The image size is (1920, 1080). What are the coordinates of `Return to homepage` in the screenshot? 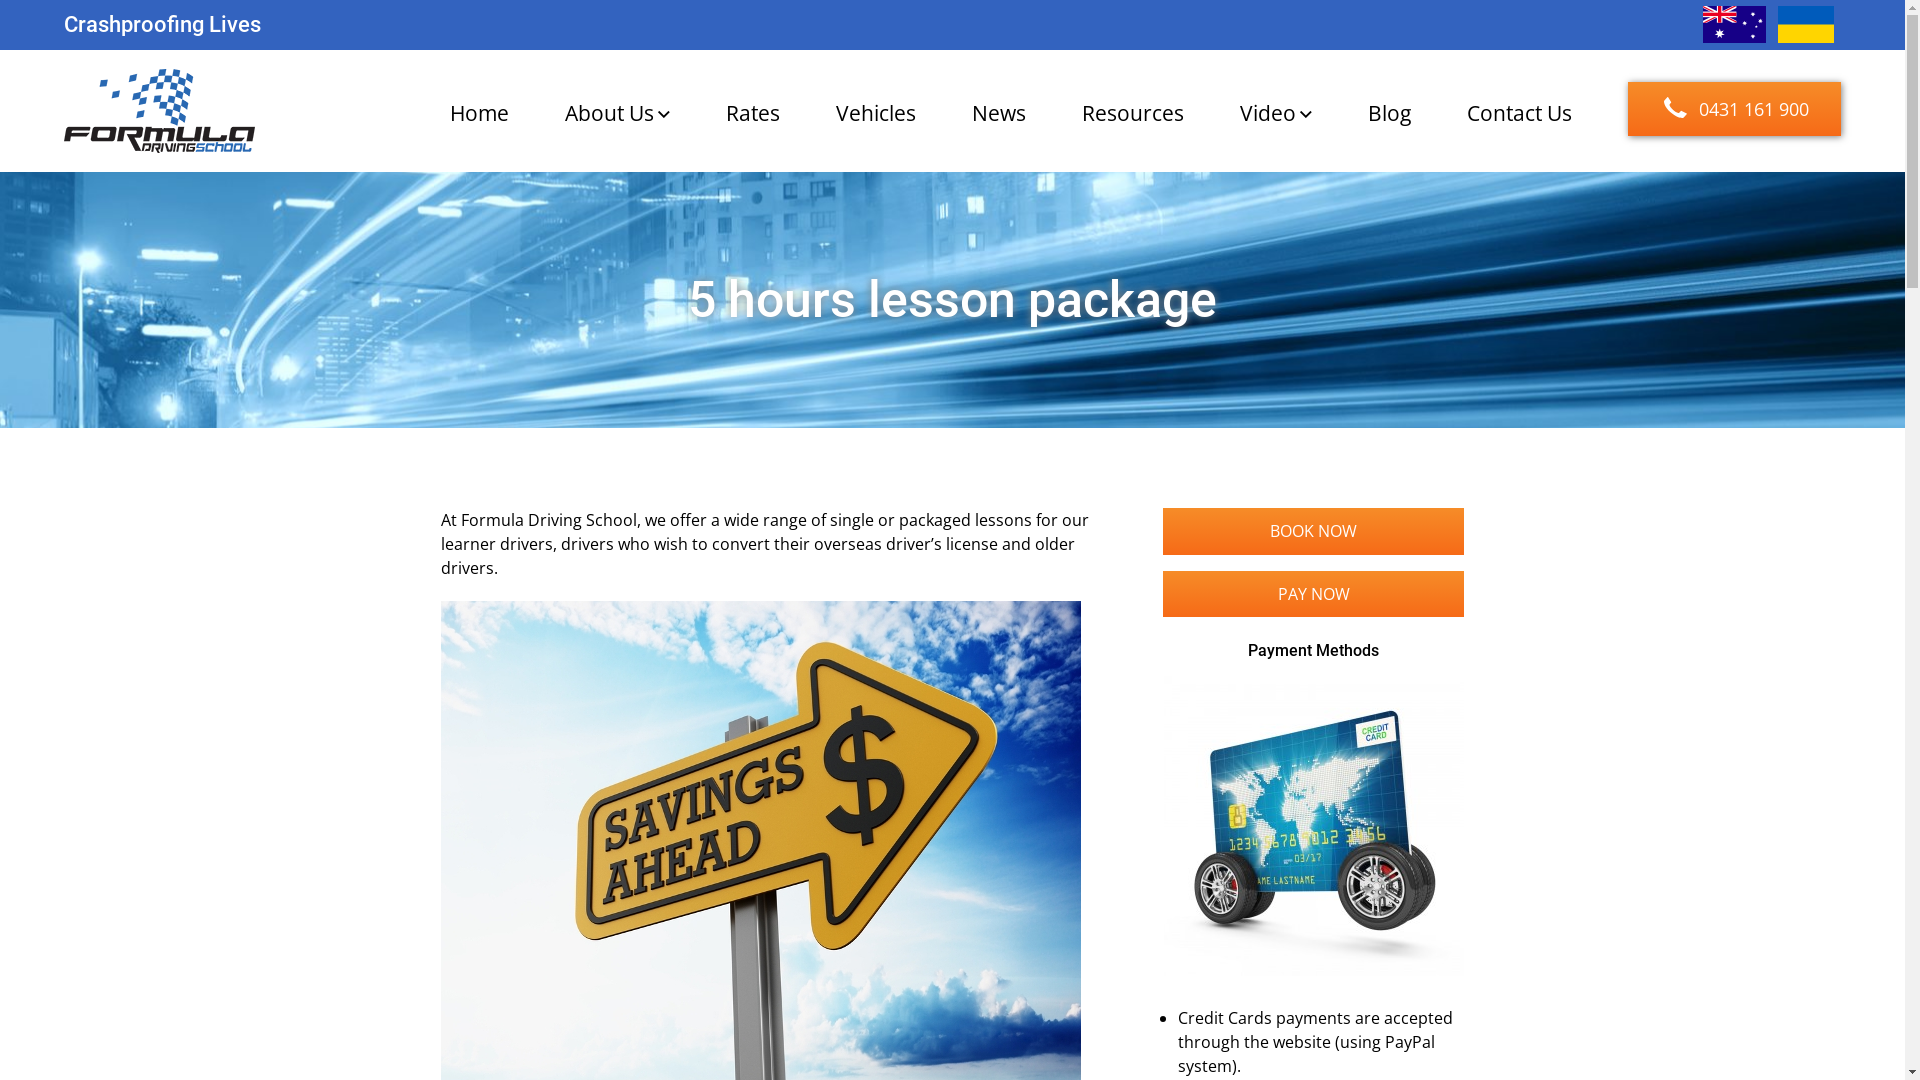 It's located at (160, 111).